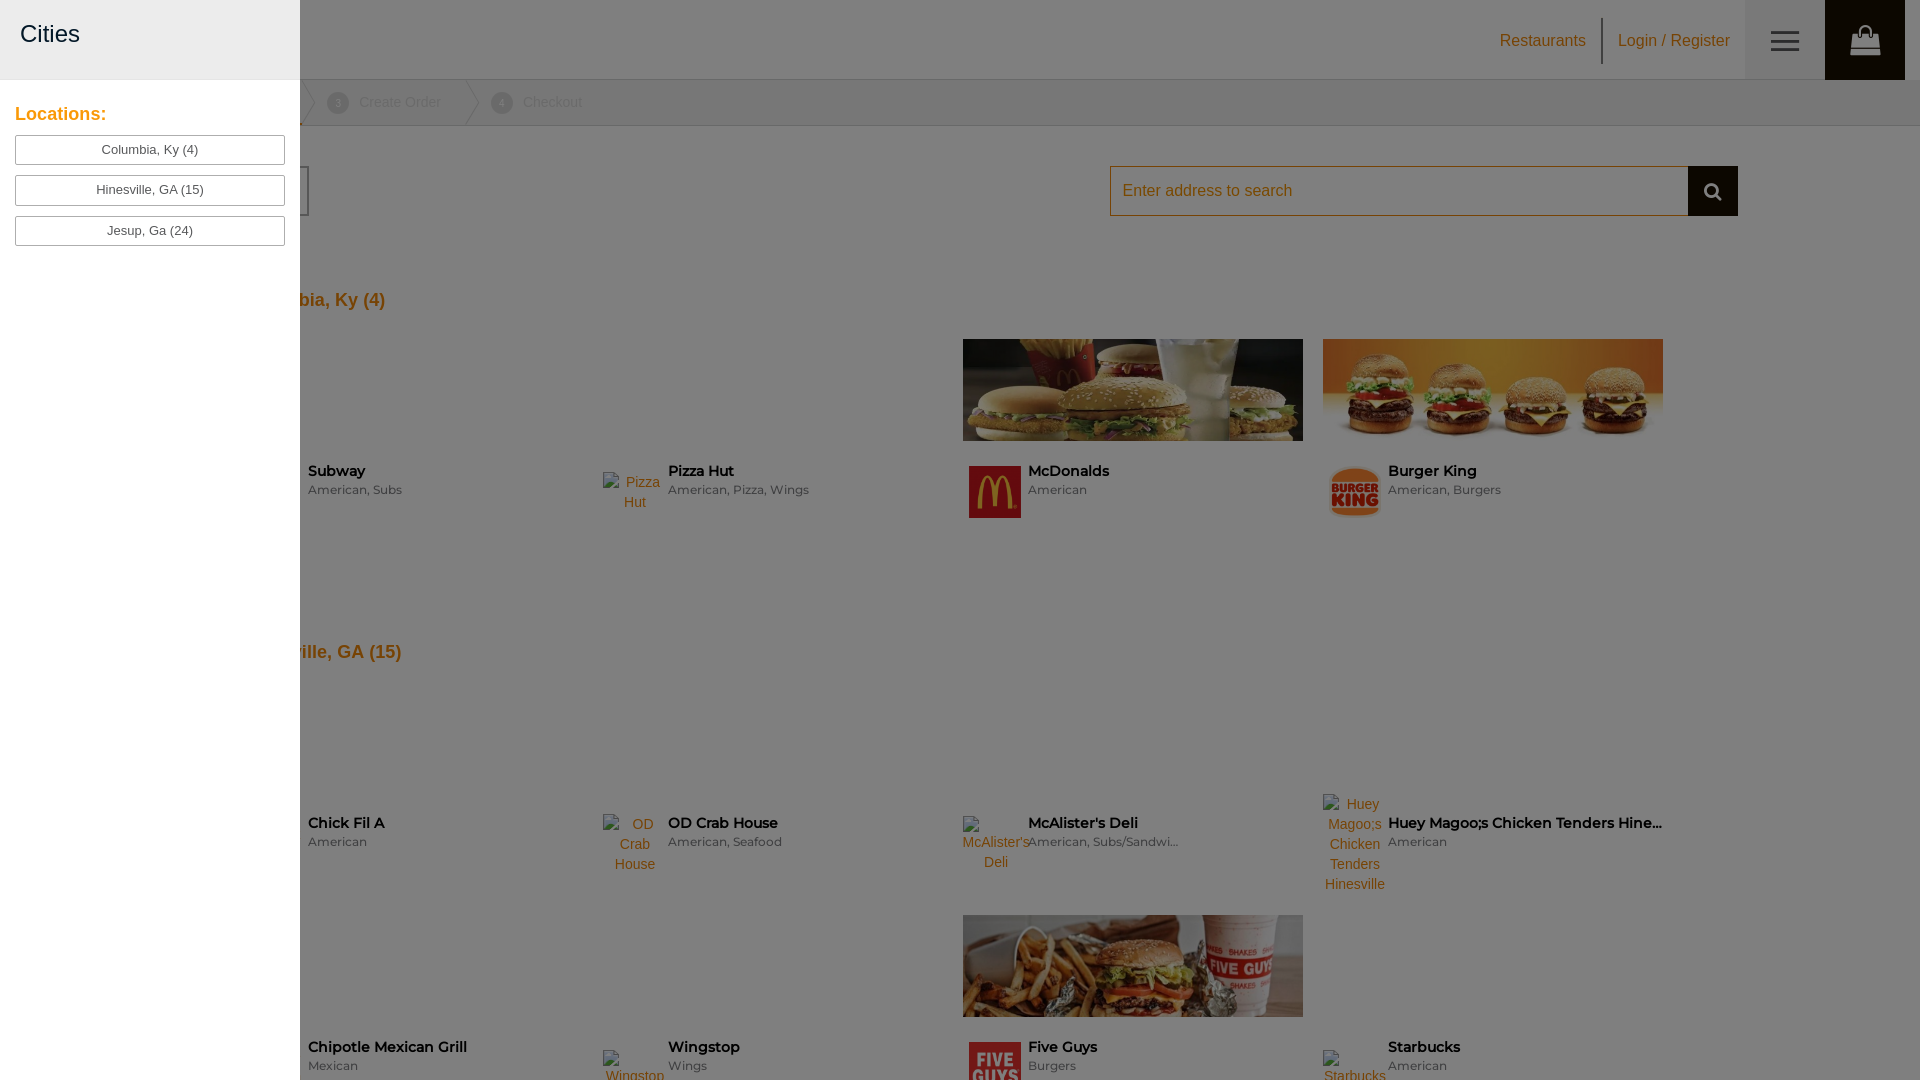 This screenshot has width=1920, height=1080. What do you see at coordinates (1674, 40) in the screenshot?
I see `Login / Register` at bounding box center [1674, 40].